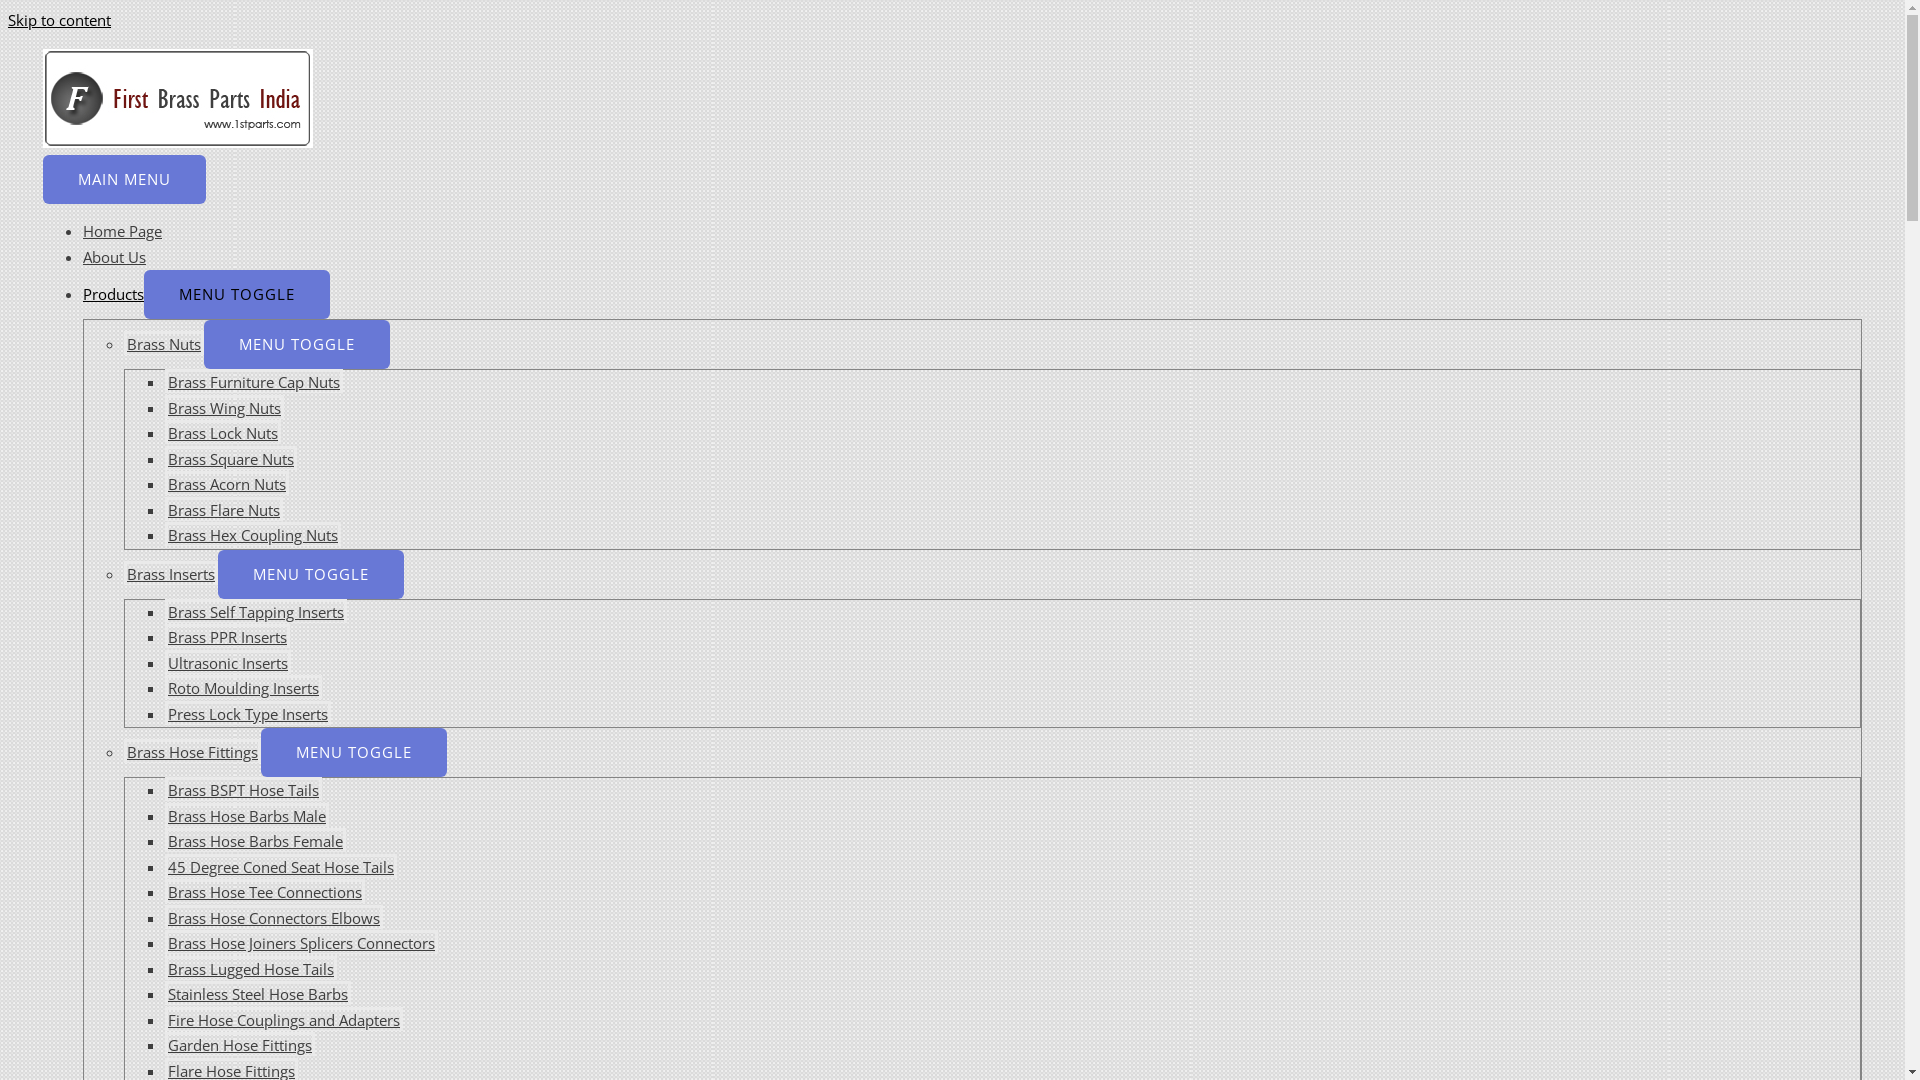 The image size is (1920, 1080). Describe the element at coordinates (256, 840) in the screenshot. I see `Brass Hose Barbs Female` at that location.